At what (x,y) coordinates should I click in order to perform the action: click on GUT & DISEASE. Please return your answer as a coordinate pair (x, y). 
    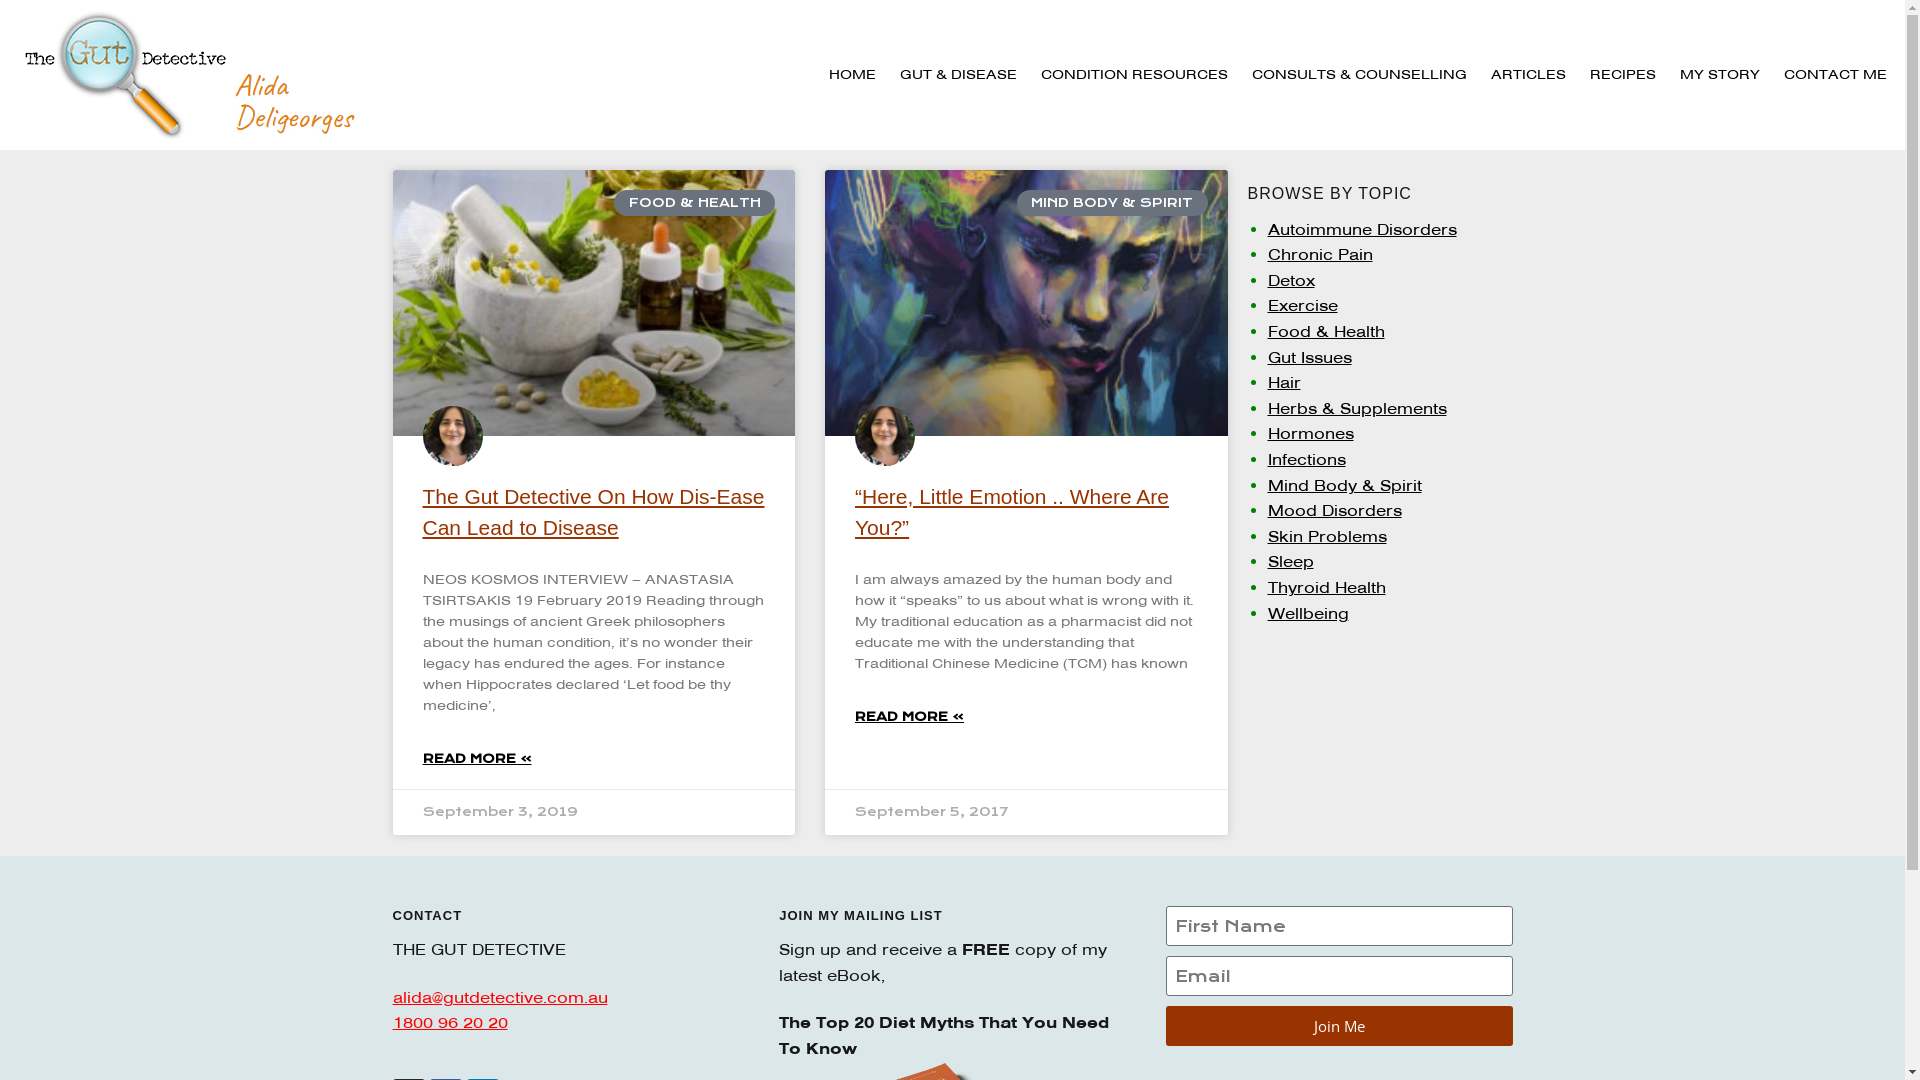
    Looking at the image, I should click on (958, 75).